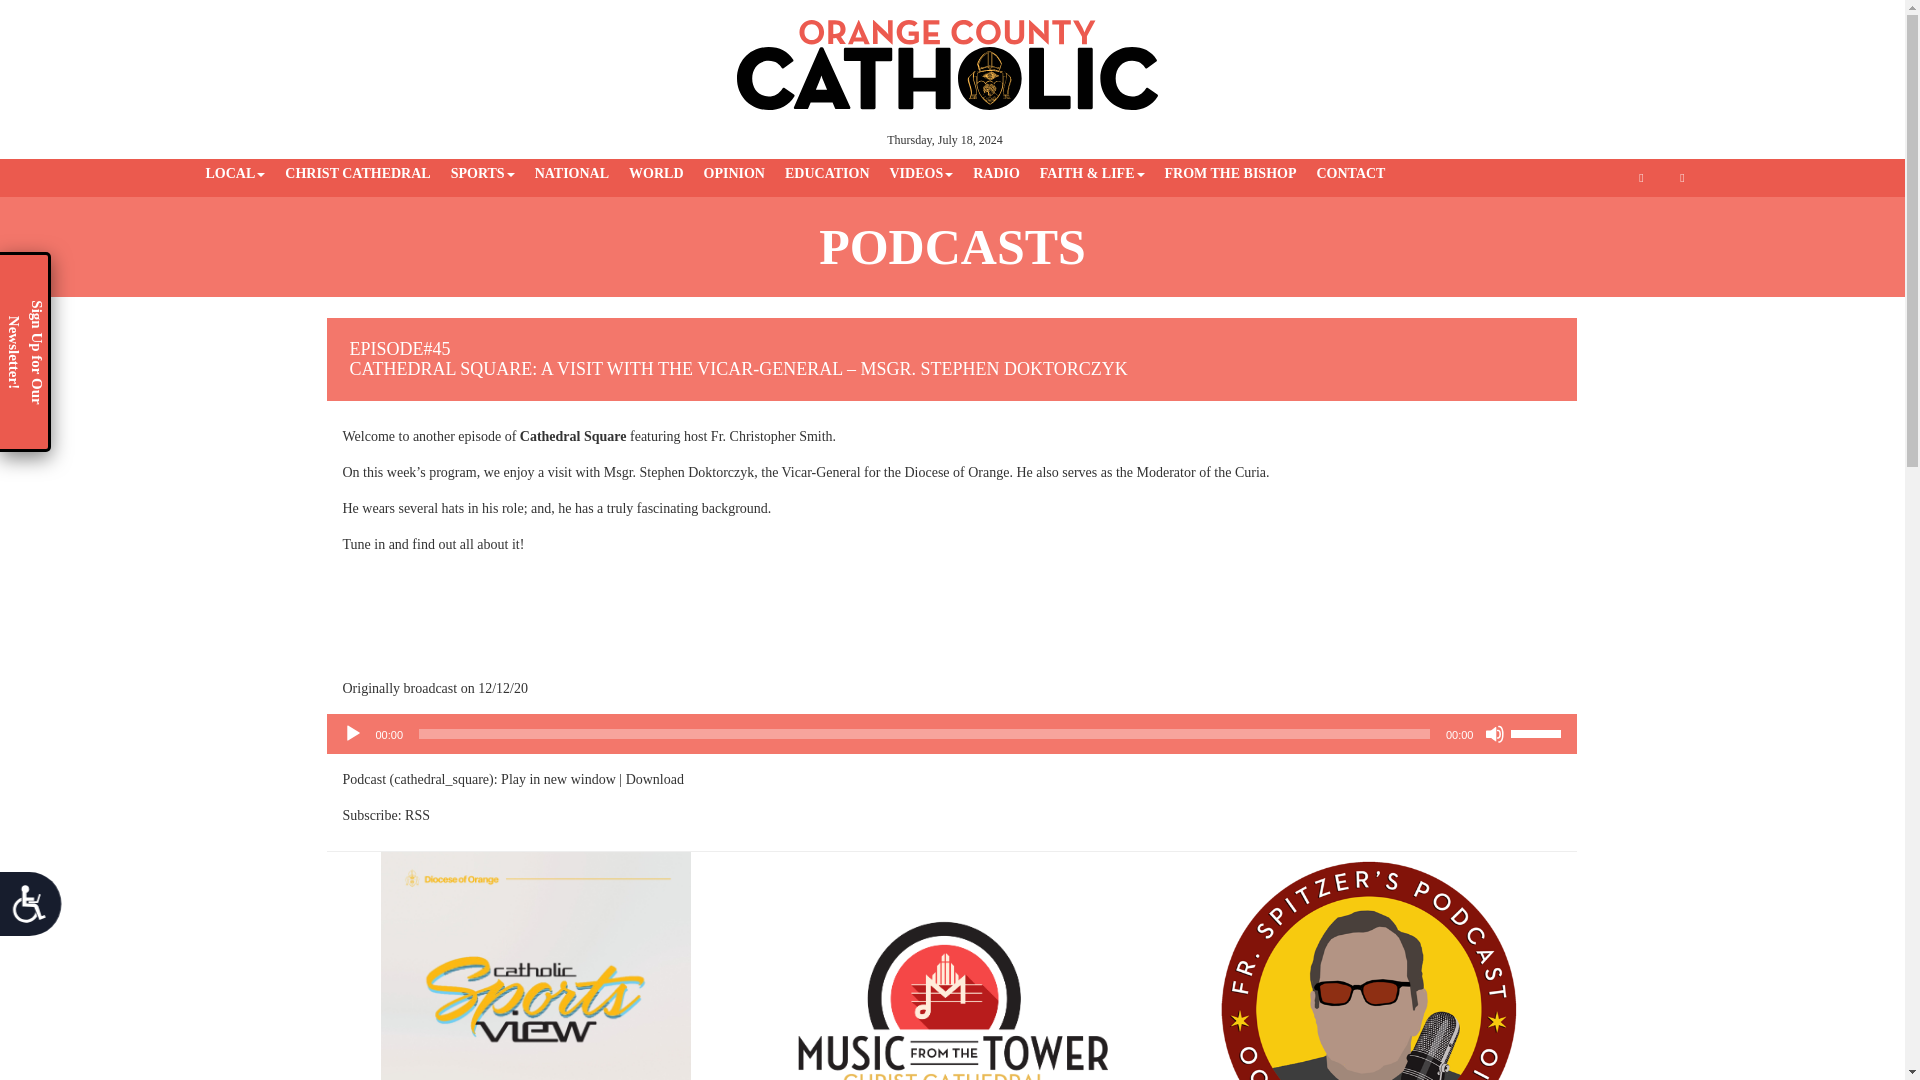 This screenshot has width=1920, height=1080. I want to click on RADIO, so click(996, 174).